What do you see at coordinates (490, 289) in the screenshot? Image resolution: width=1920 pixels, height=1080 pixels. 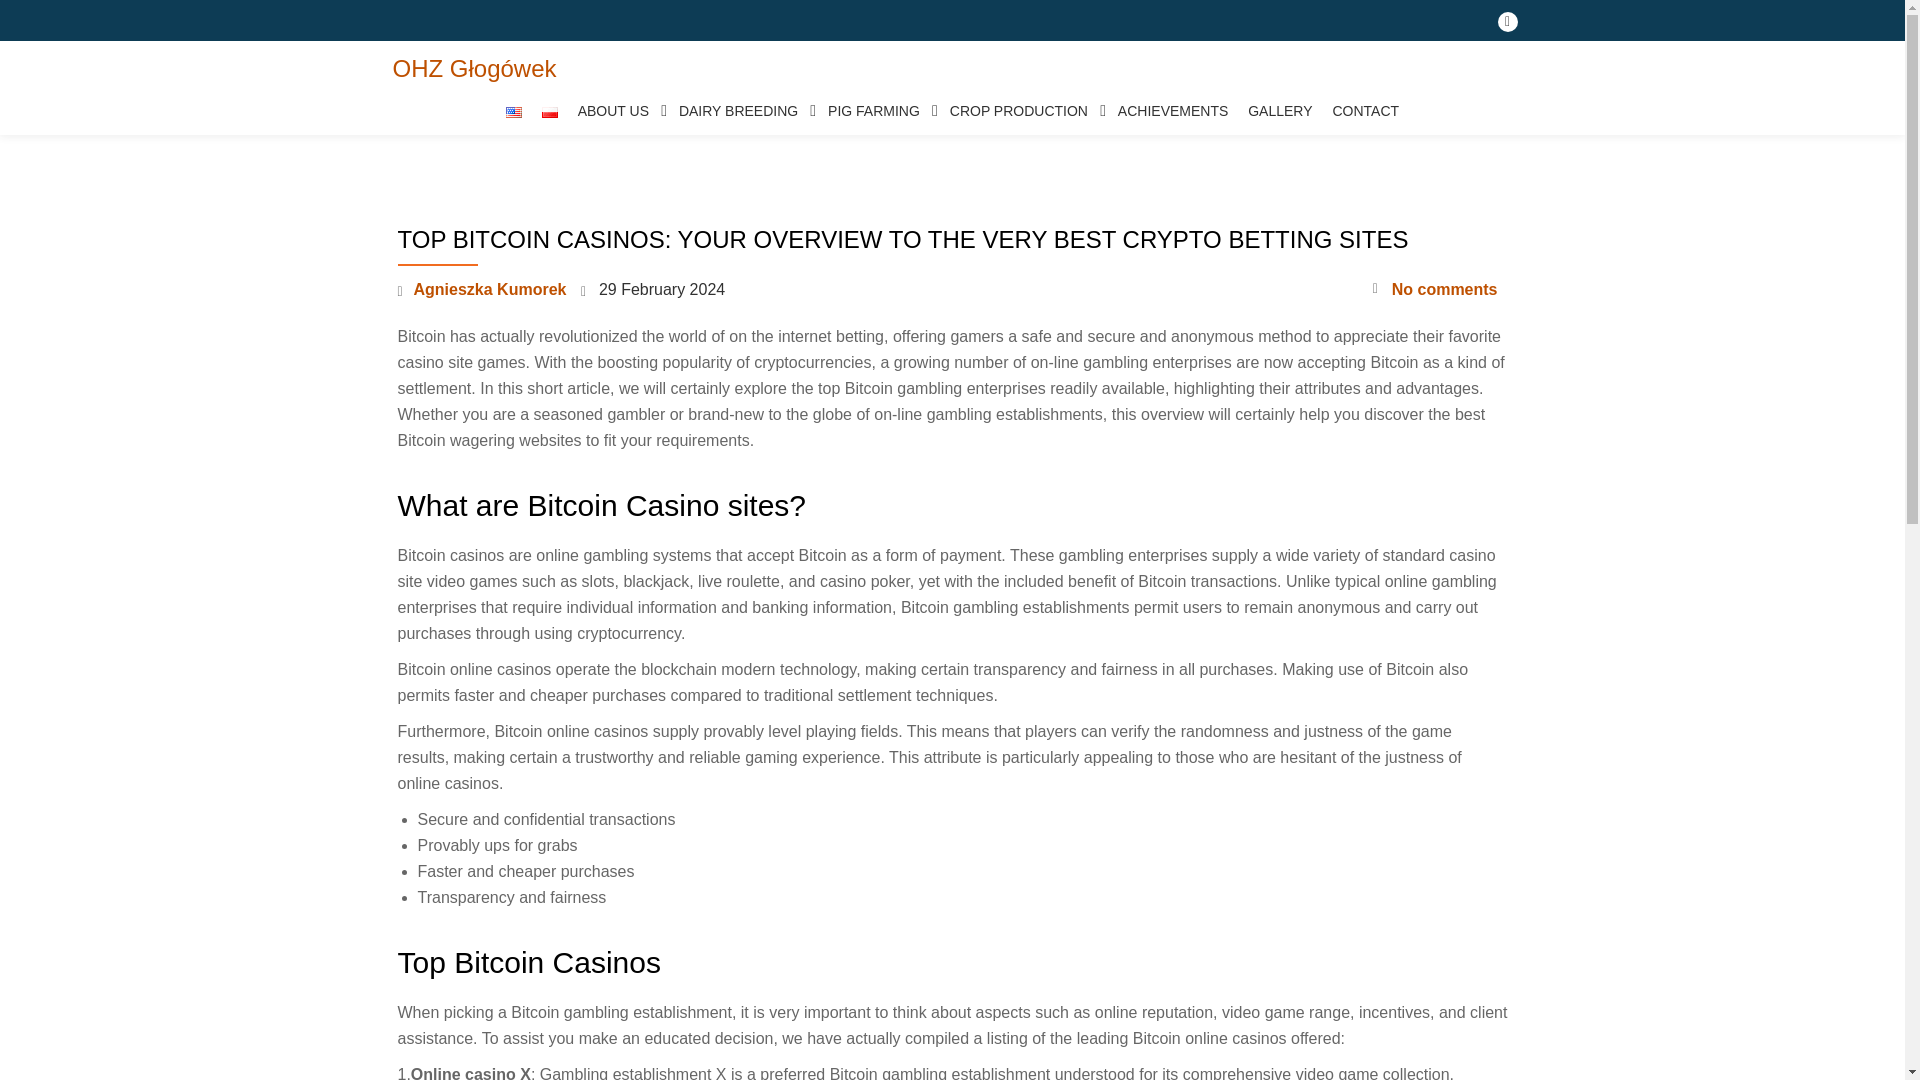 I see `Agnieszka Kumorek` at bounding box center [490, 289].